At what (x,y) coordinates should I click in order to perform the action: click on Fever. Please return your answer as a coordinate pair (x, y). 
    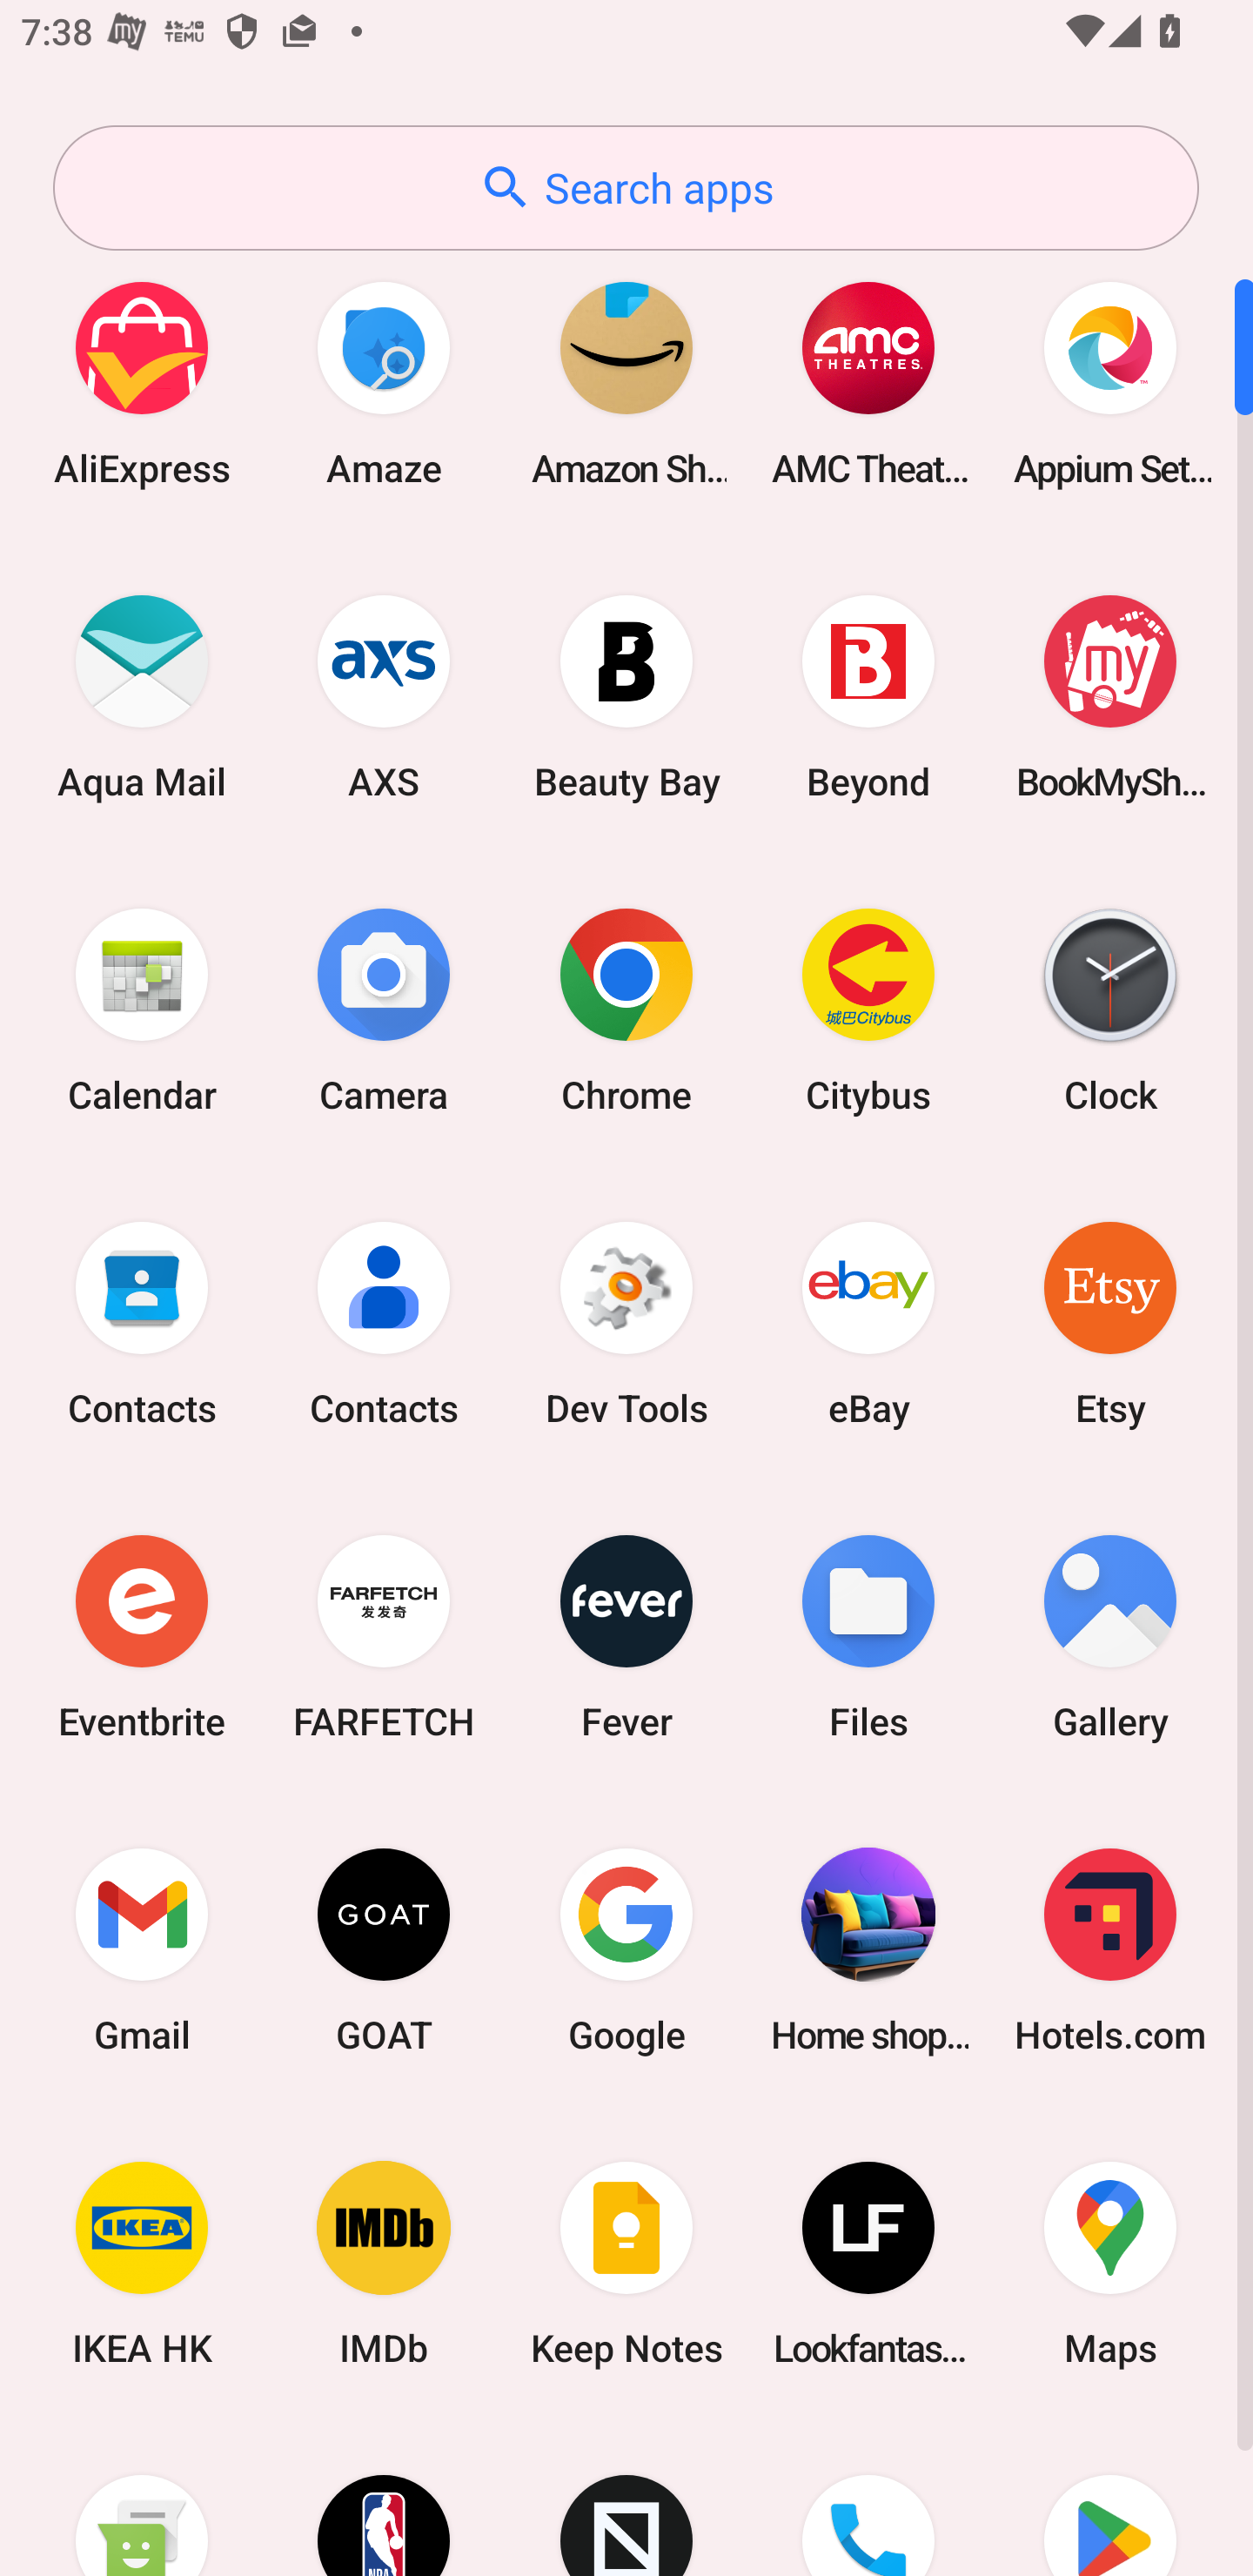
    Looking at the image, I should click on (626, 1636).